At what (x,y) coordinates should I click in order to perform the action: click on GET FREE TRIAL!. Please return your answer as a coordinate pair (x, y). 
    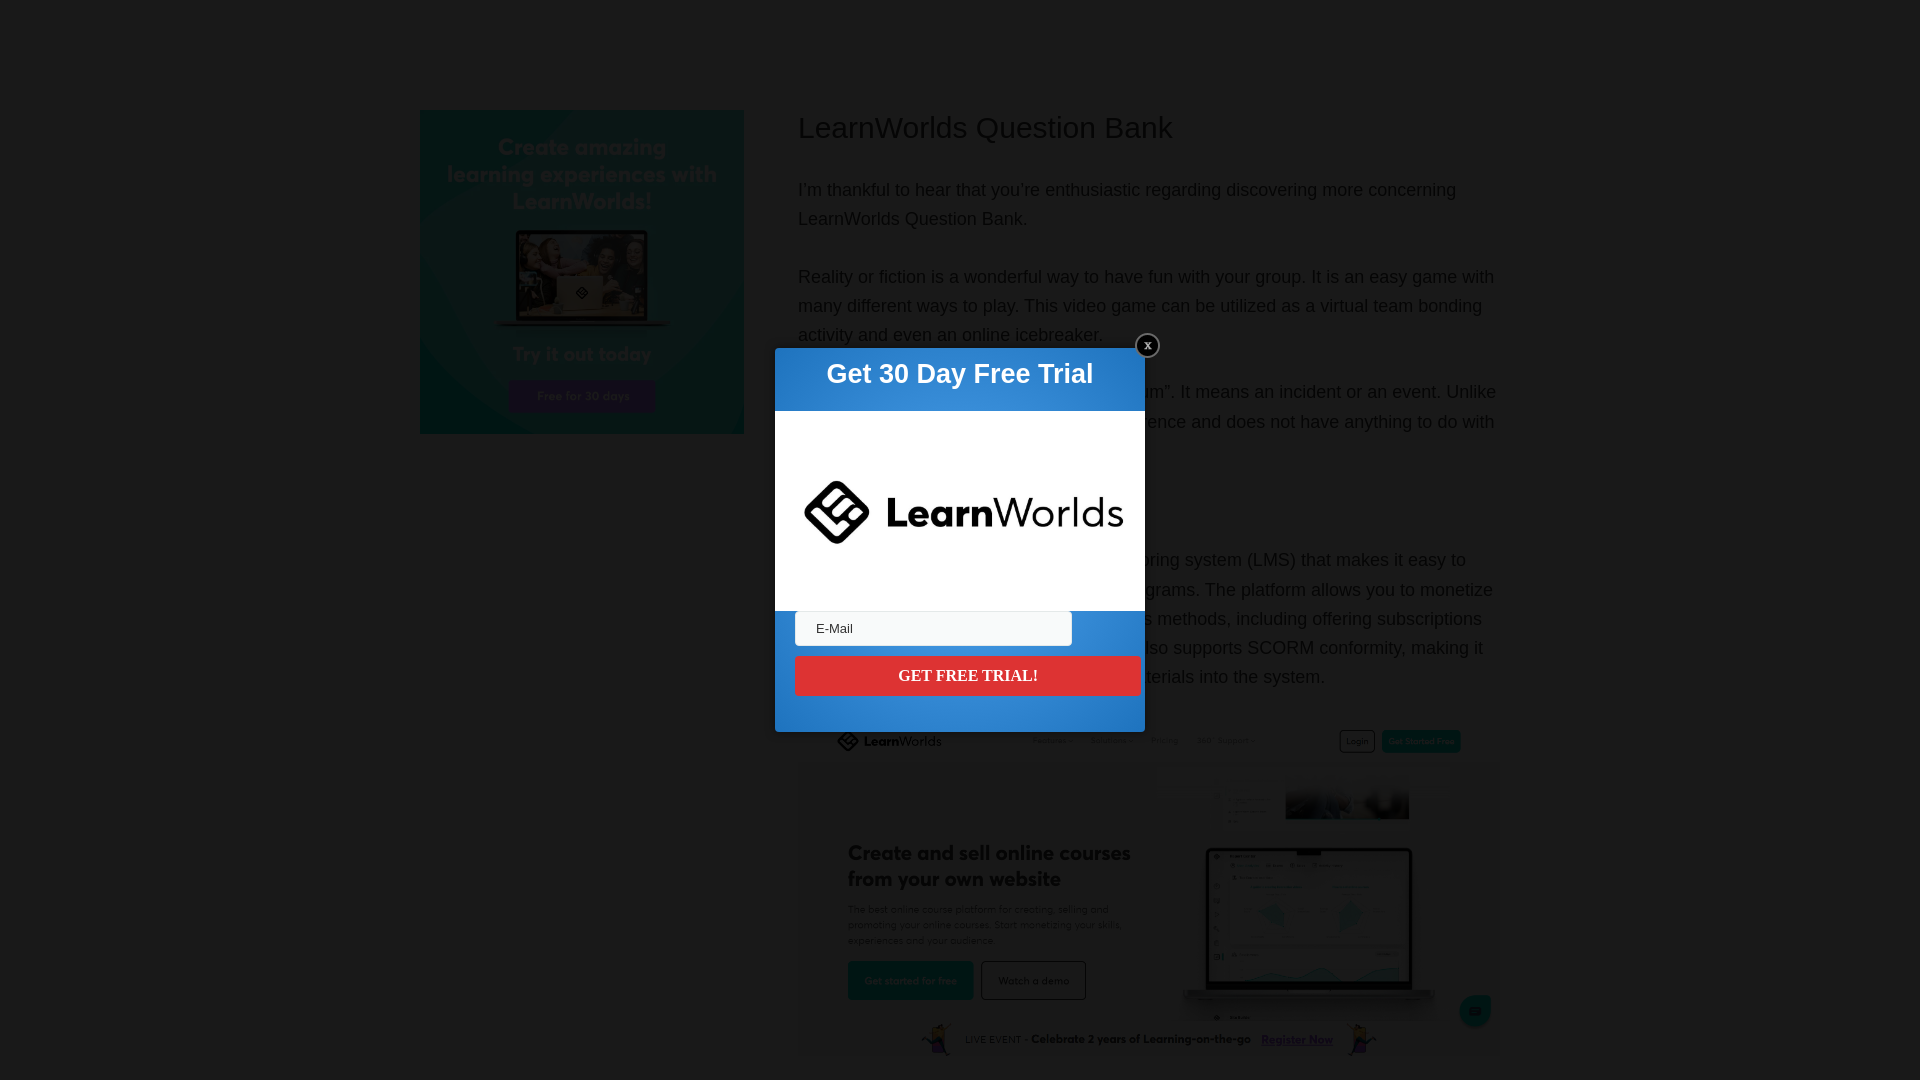
    Looking at the image, I should click on (967, 675).